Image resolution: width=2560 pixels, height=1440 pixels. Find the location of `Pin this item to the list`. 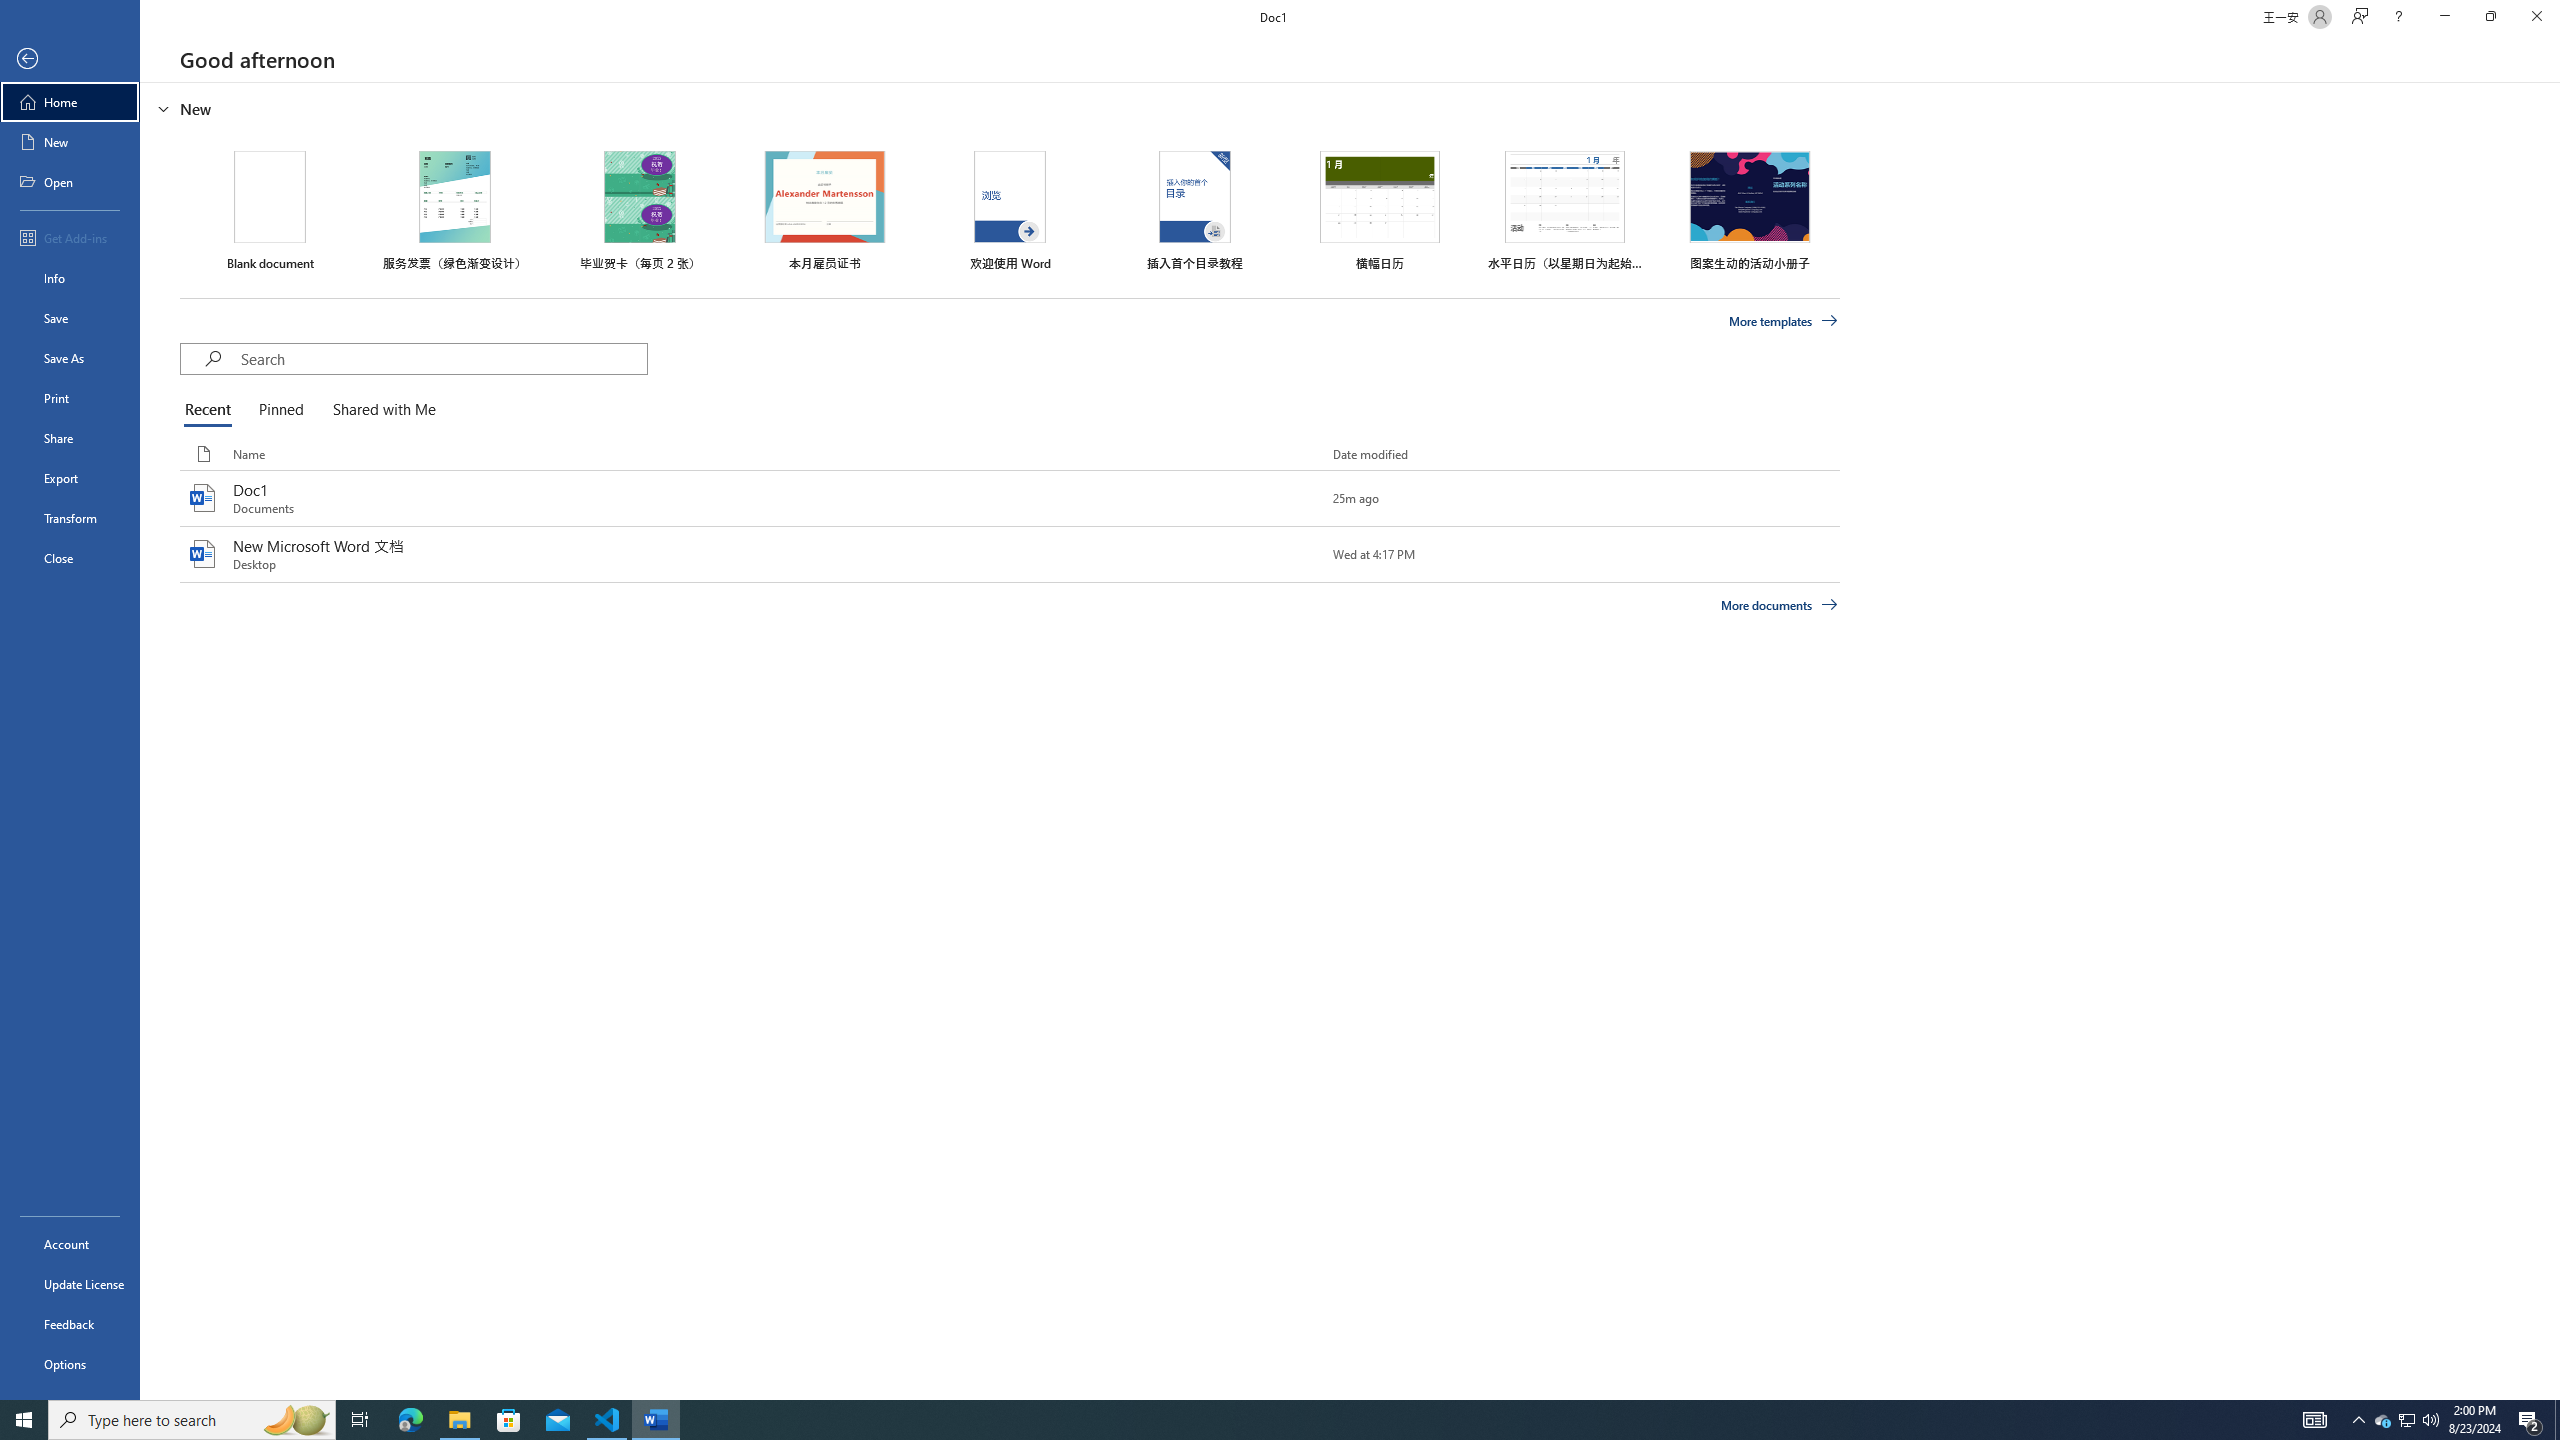

Pin this item to the list is located at coordinates (1300, 553).